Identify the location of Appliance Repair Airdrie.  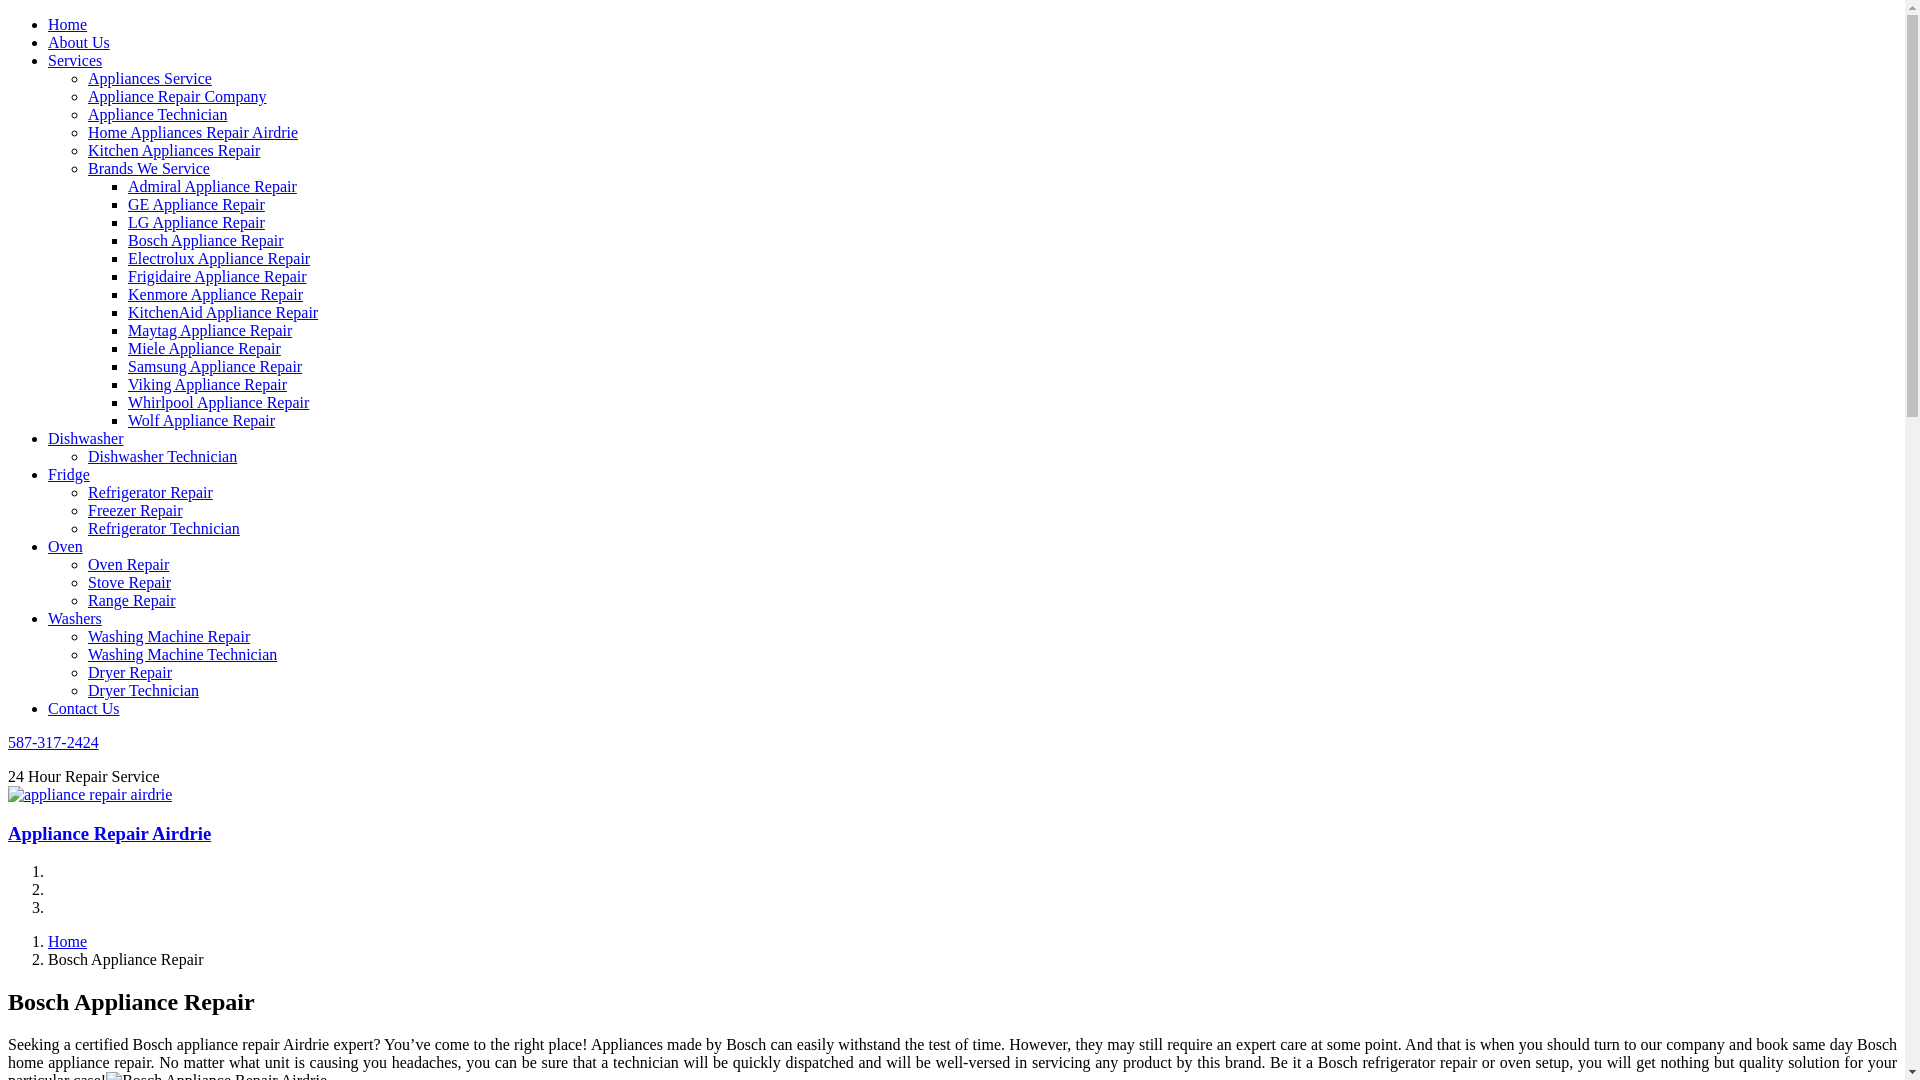
(110, 834).